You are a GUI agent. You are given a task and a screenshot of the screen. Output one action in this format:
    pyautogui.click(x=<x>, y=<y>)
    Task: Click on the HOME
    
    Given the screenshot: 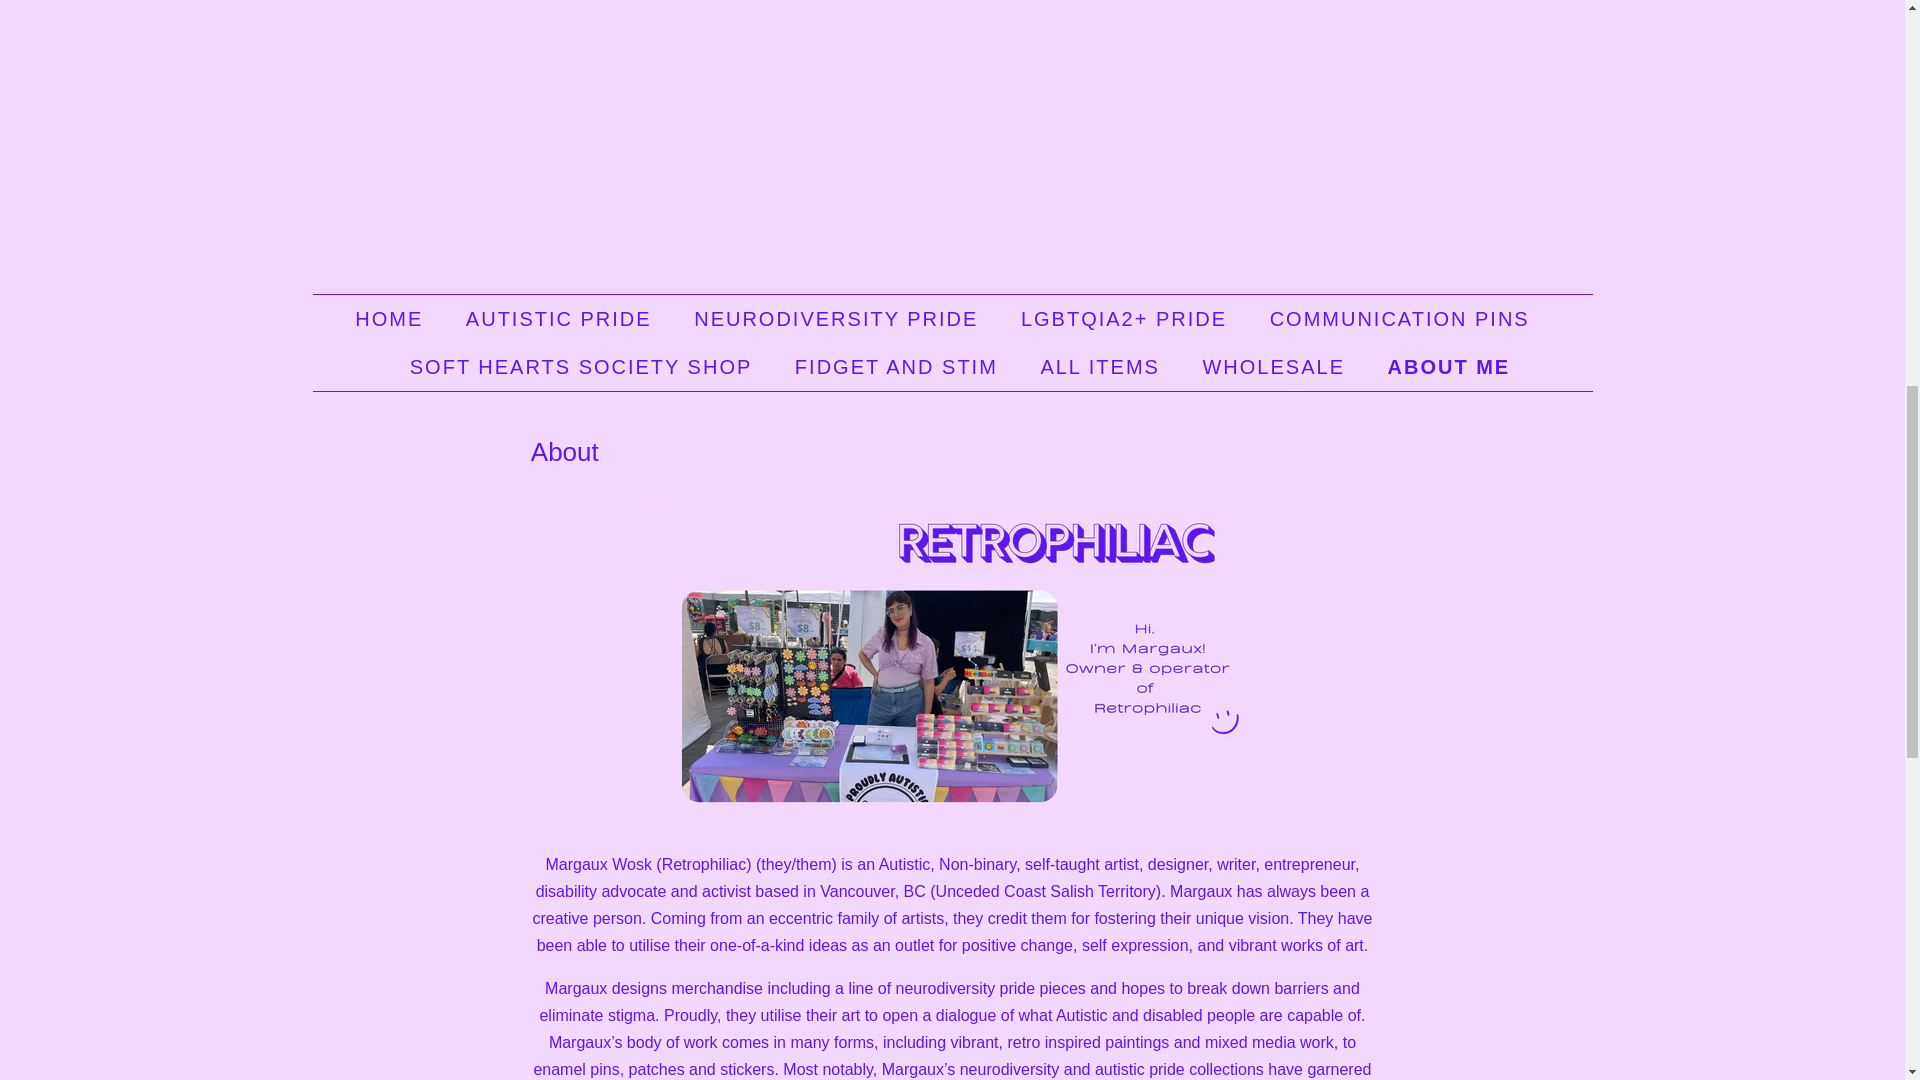 What is the action you would take?
    pyautogui.click(x=399, y=318)
    